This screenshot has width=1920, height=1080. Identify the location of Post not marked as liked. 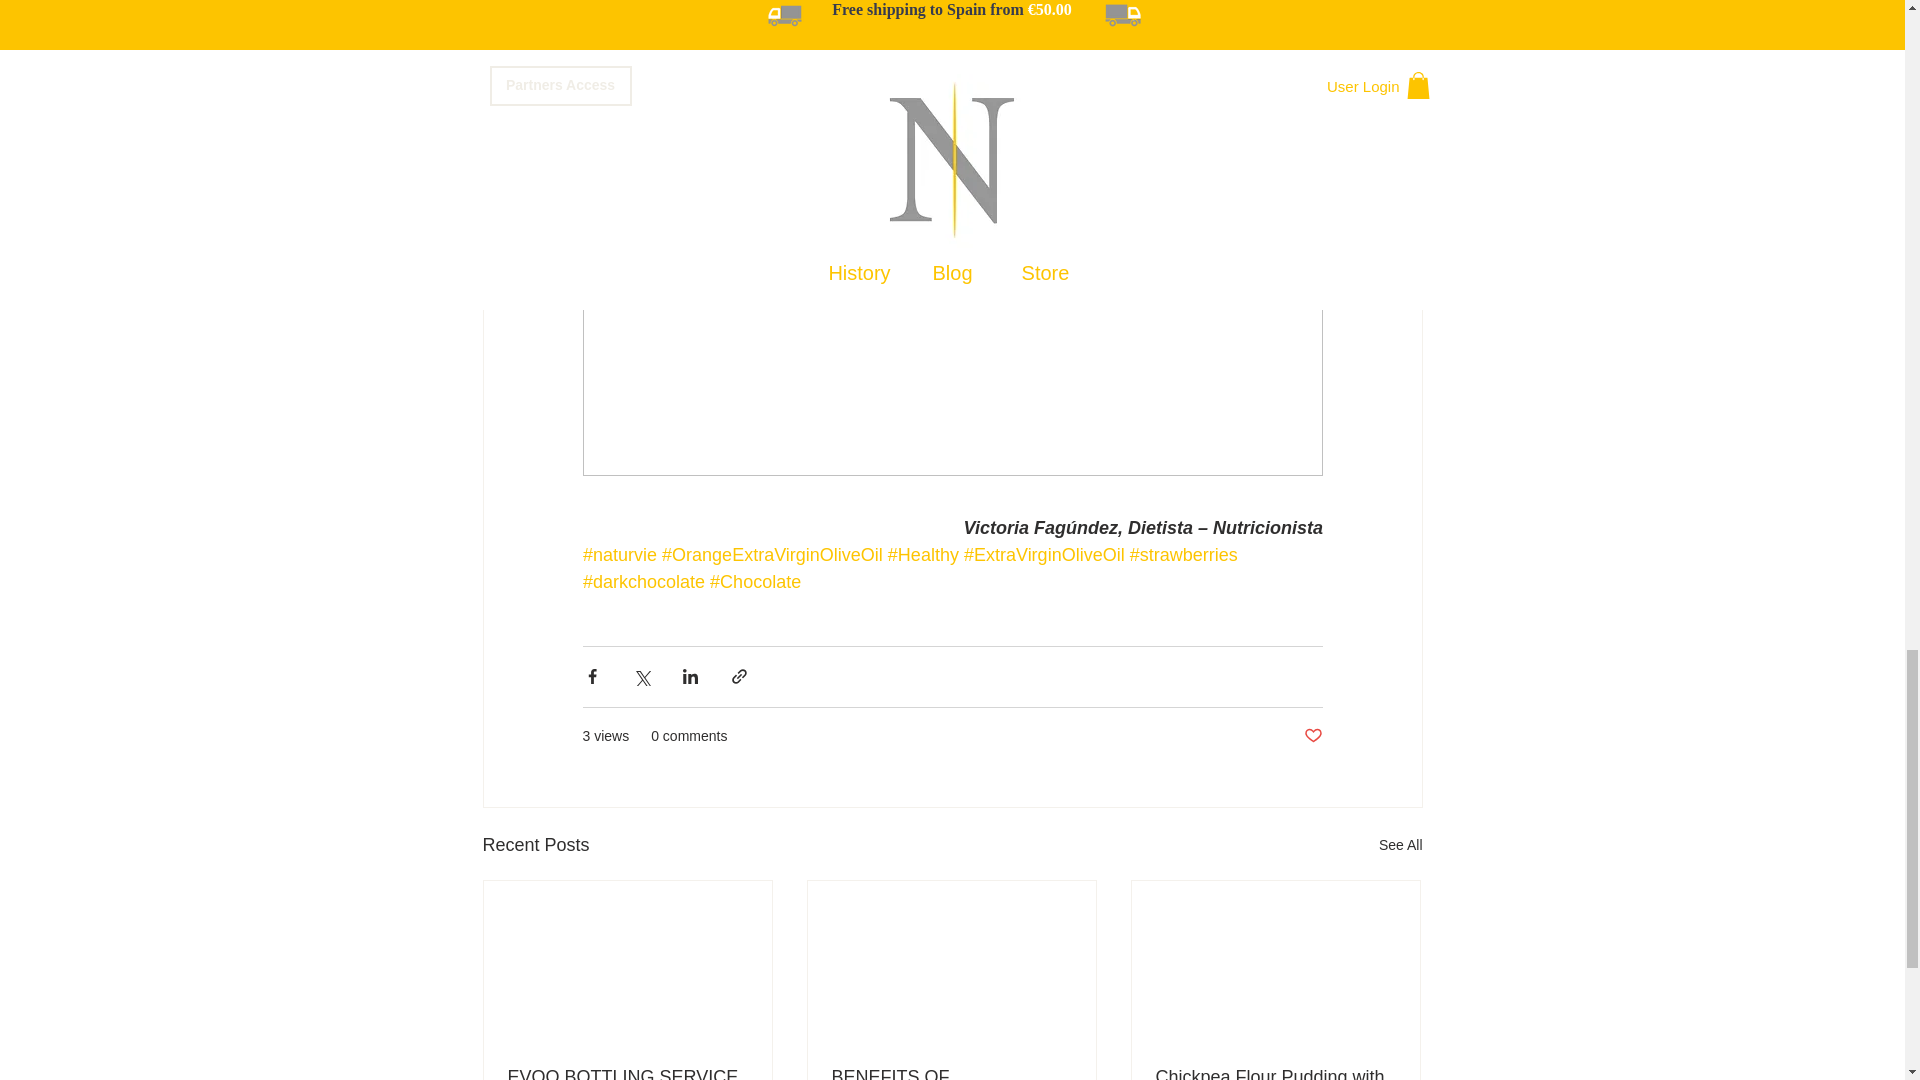
(1312, 736).